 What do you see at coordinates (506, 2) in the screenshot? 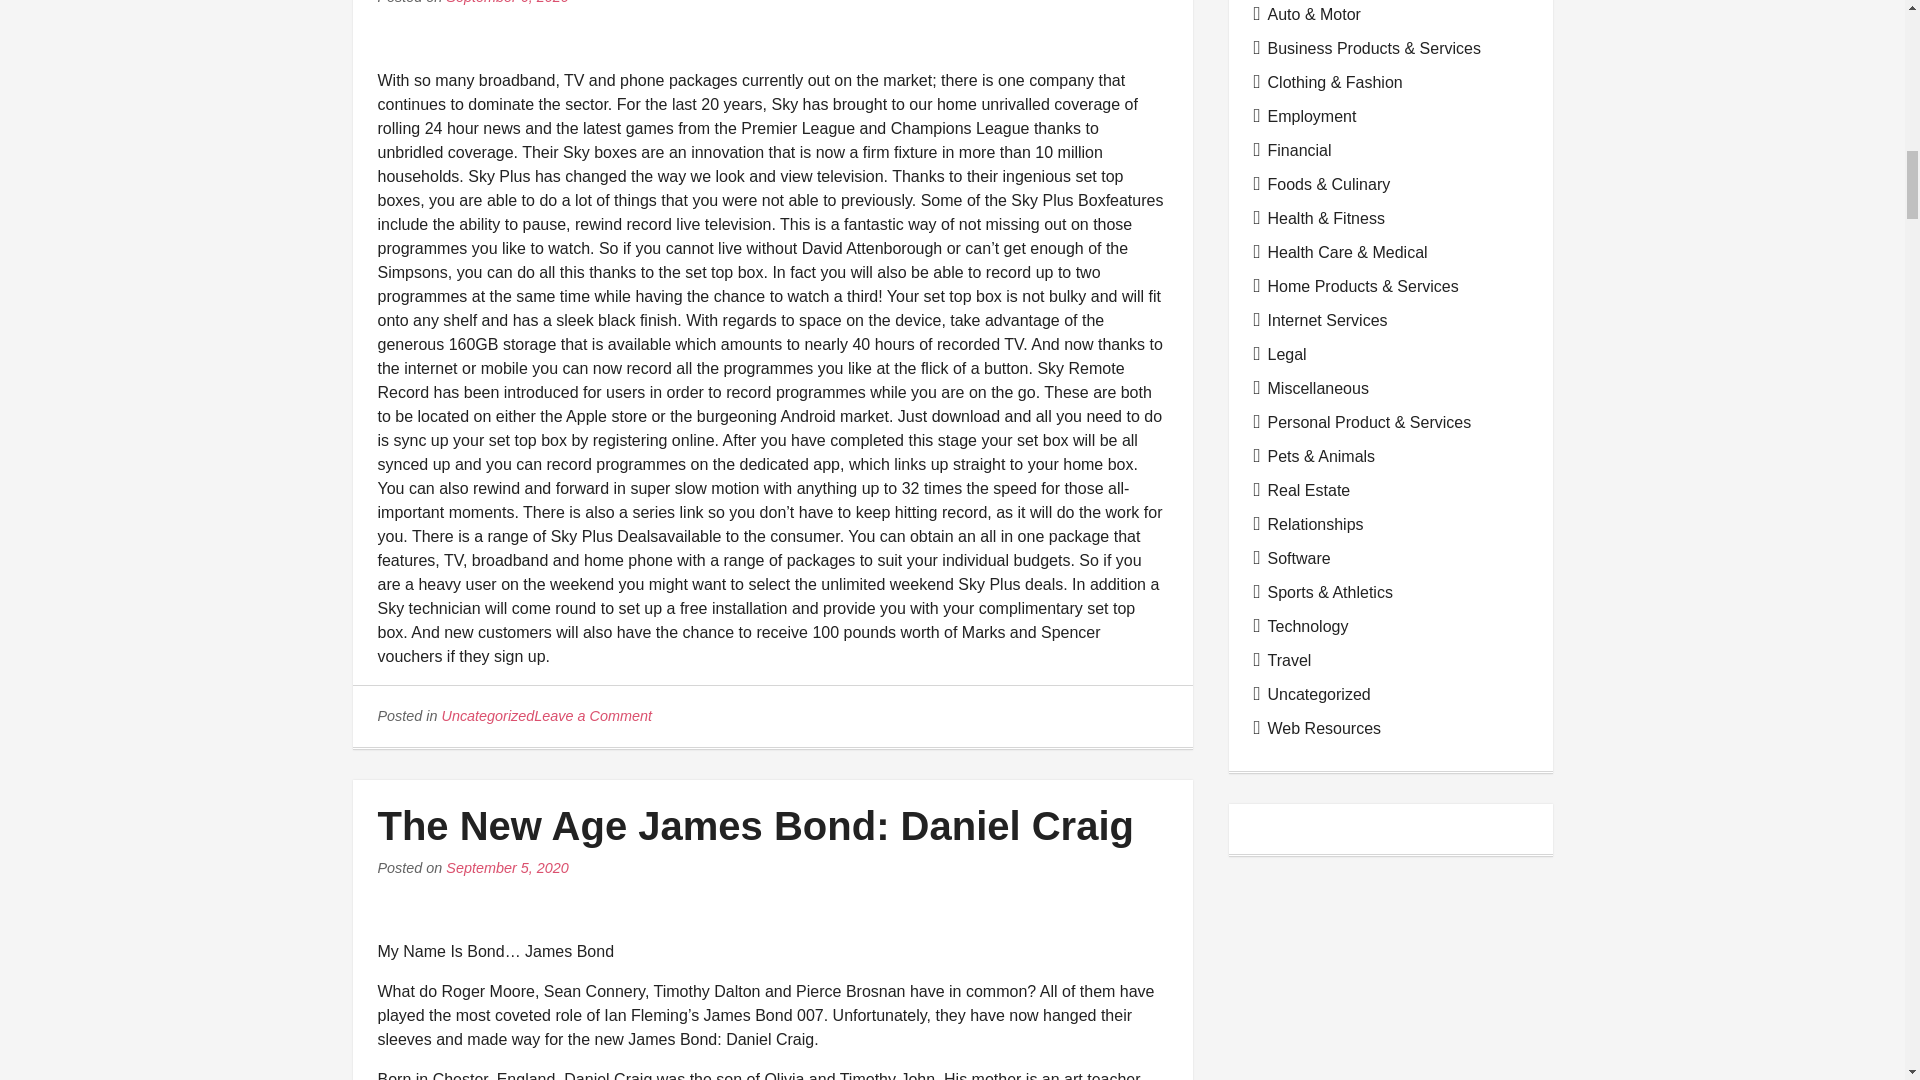
I see `September 6, 2020` at bounding box center [506, 2].